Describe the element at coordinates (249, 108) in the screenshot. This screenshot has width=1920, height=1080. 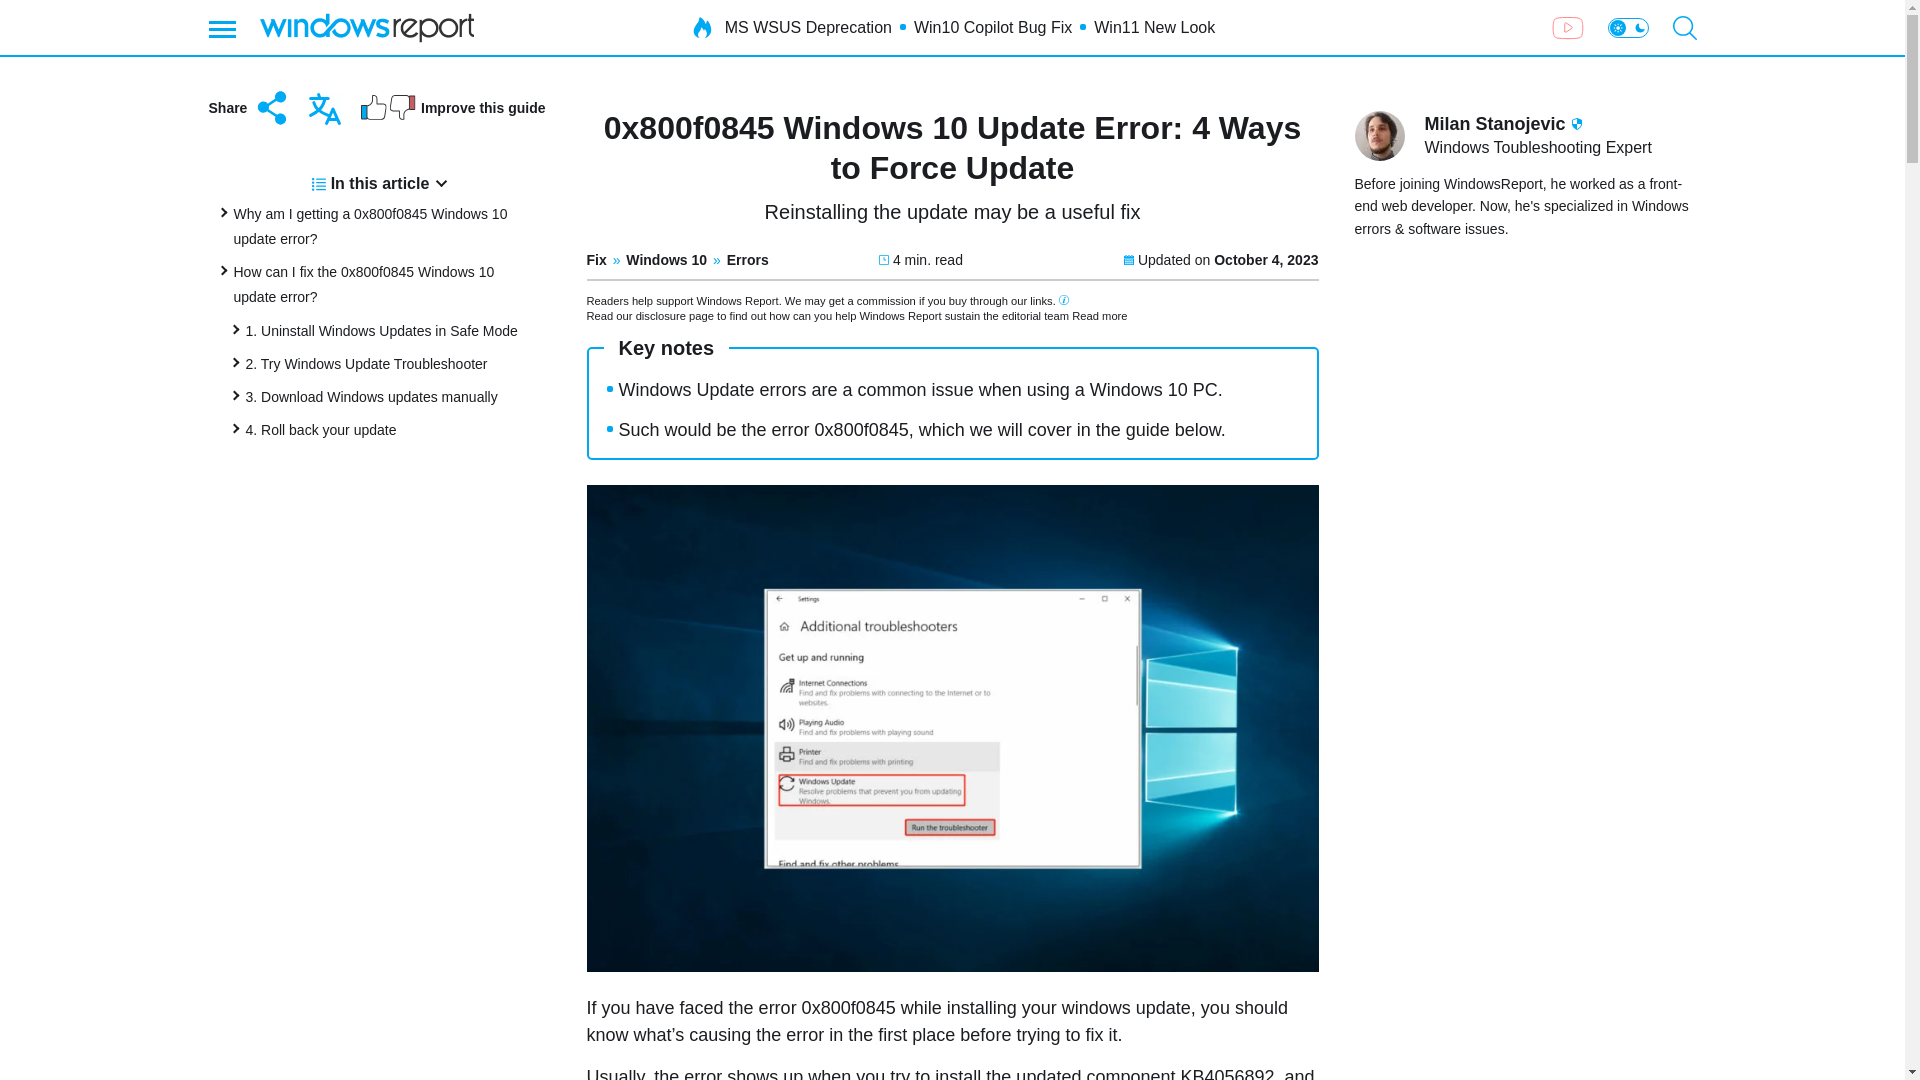
I see `Share` at that location.